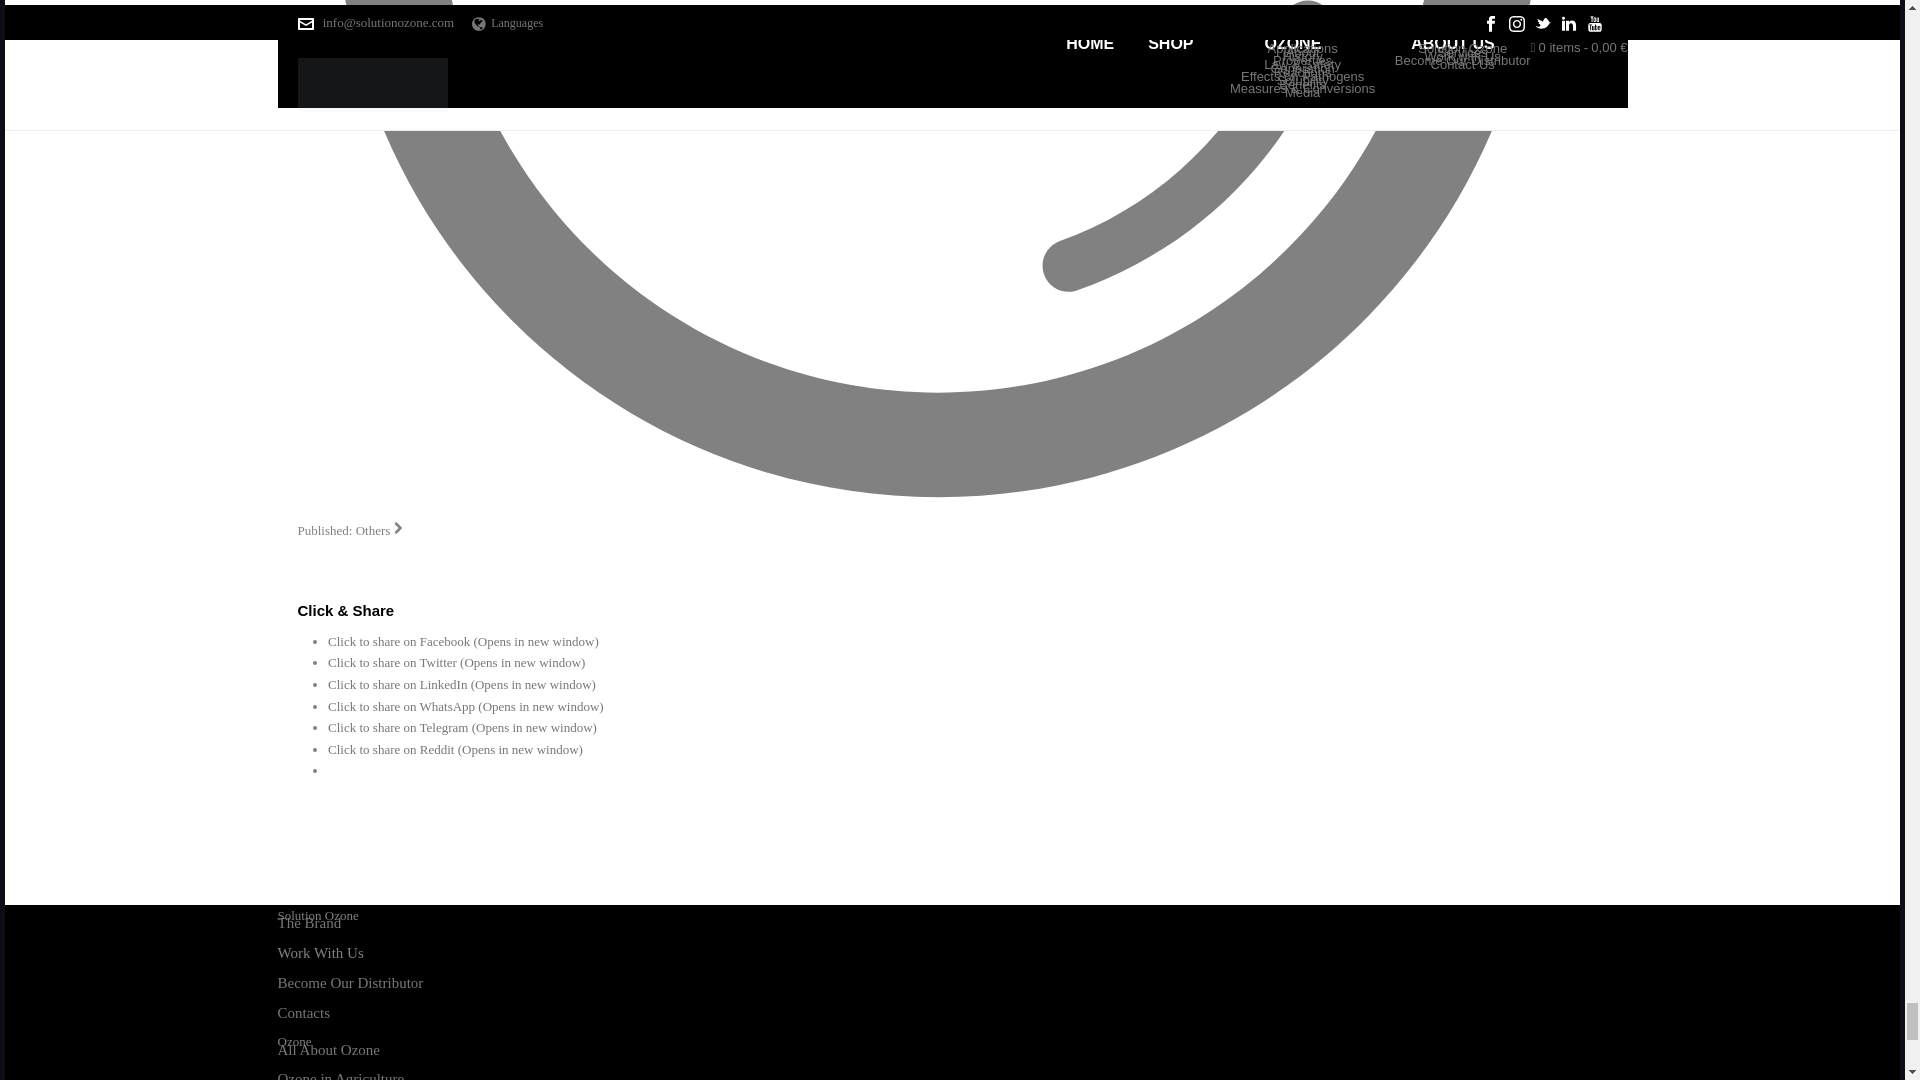 This screenshot has width=1920, height=1080. Describe the element at coordinates (462, 684) in the screenshot. I see `Click to share on LinkedIn` at that location.